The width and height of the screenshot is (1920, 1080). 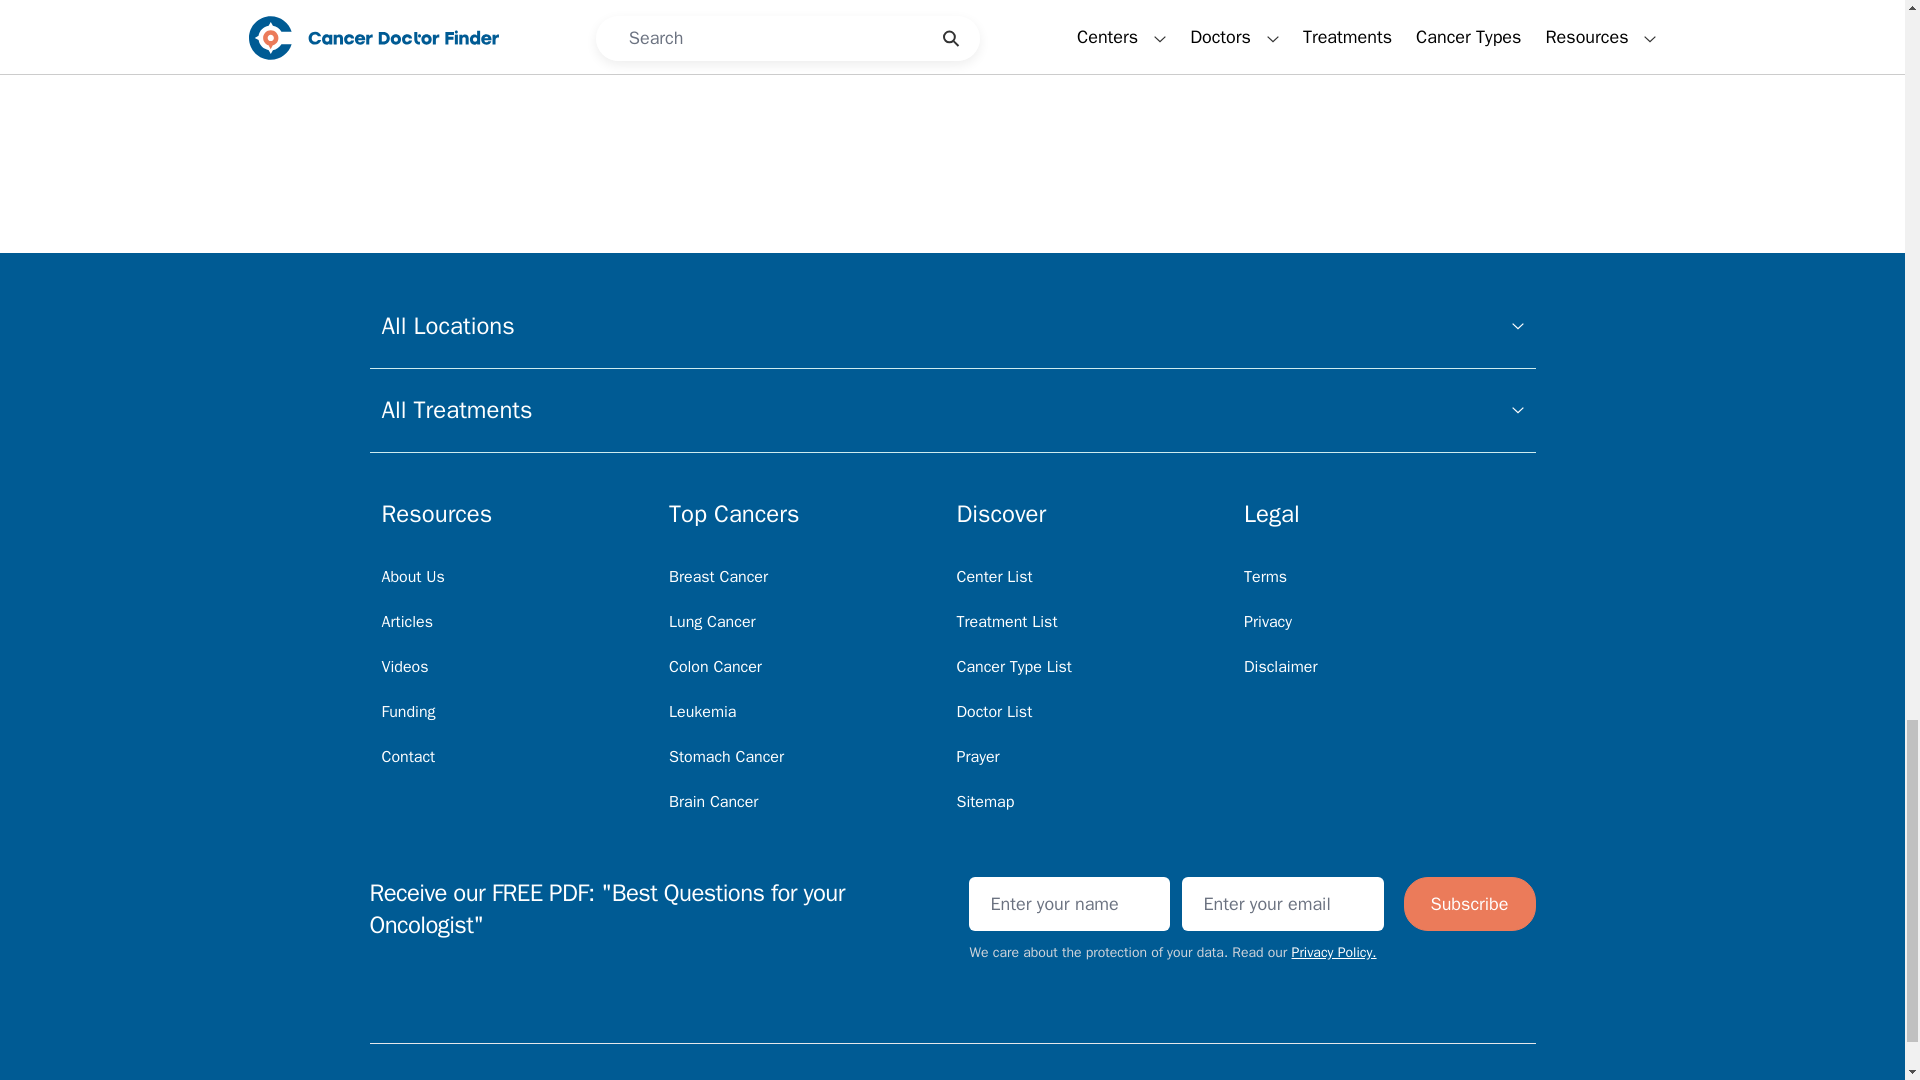 What do you see at coordinates (712, 622) in the screenshot?
I see `Lung Cancer` at bounding box center [712, 622].